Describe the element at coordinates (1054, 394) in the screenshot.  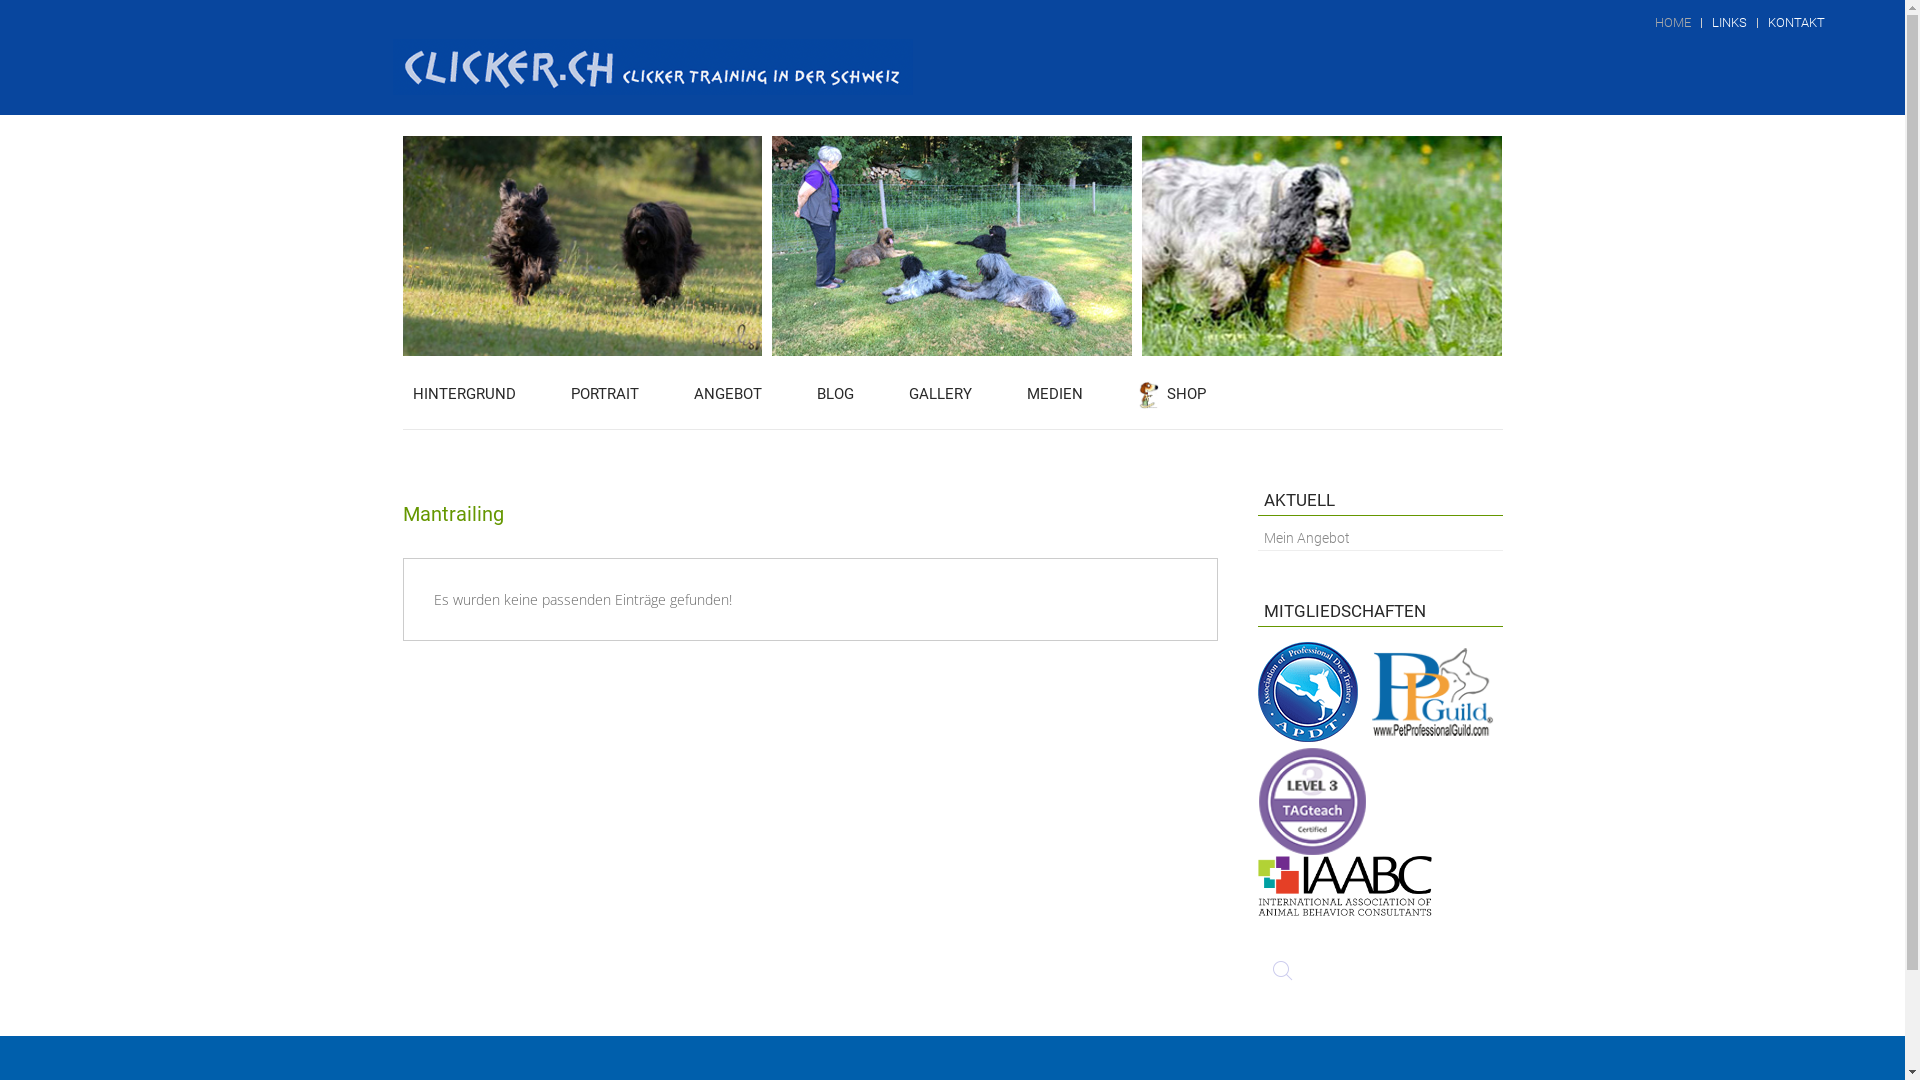
I see `MEDIEN` at that location.